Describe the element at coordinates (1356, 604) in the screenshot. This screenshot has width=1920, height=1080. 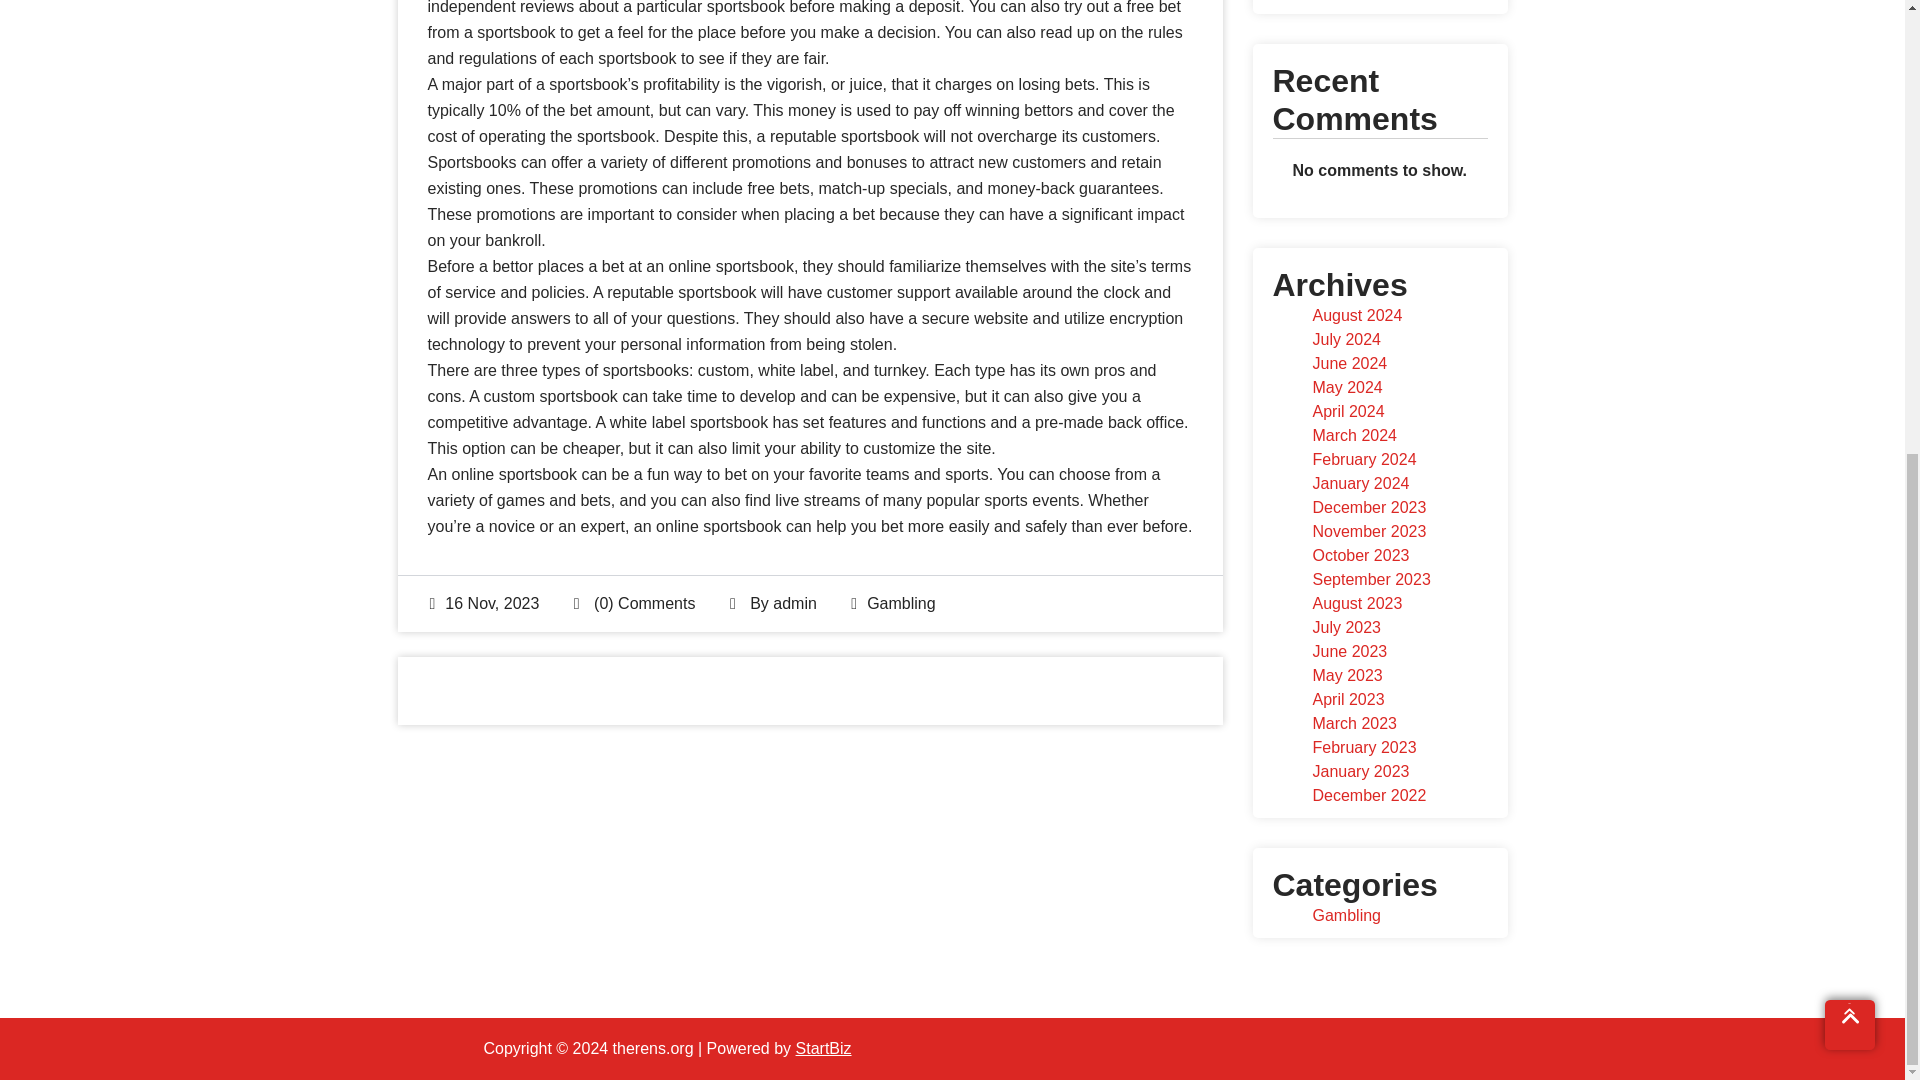
I see `August 2023` at that location.